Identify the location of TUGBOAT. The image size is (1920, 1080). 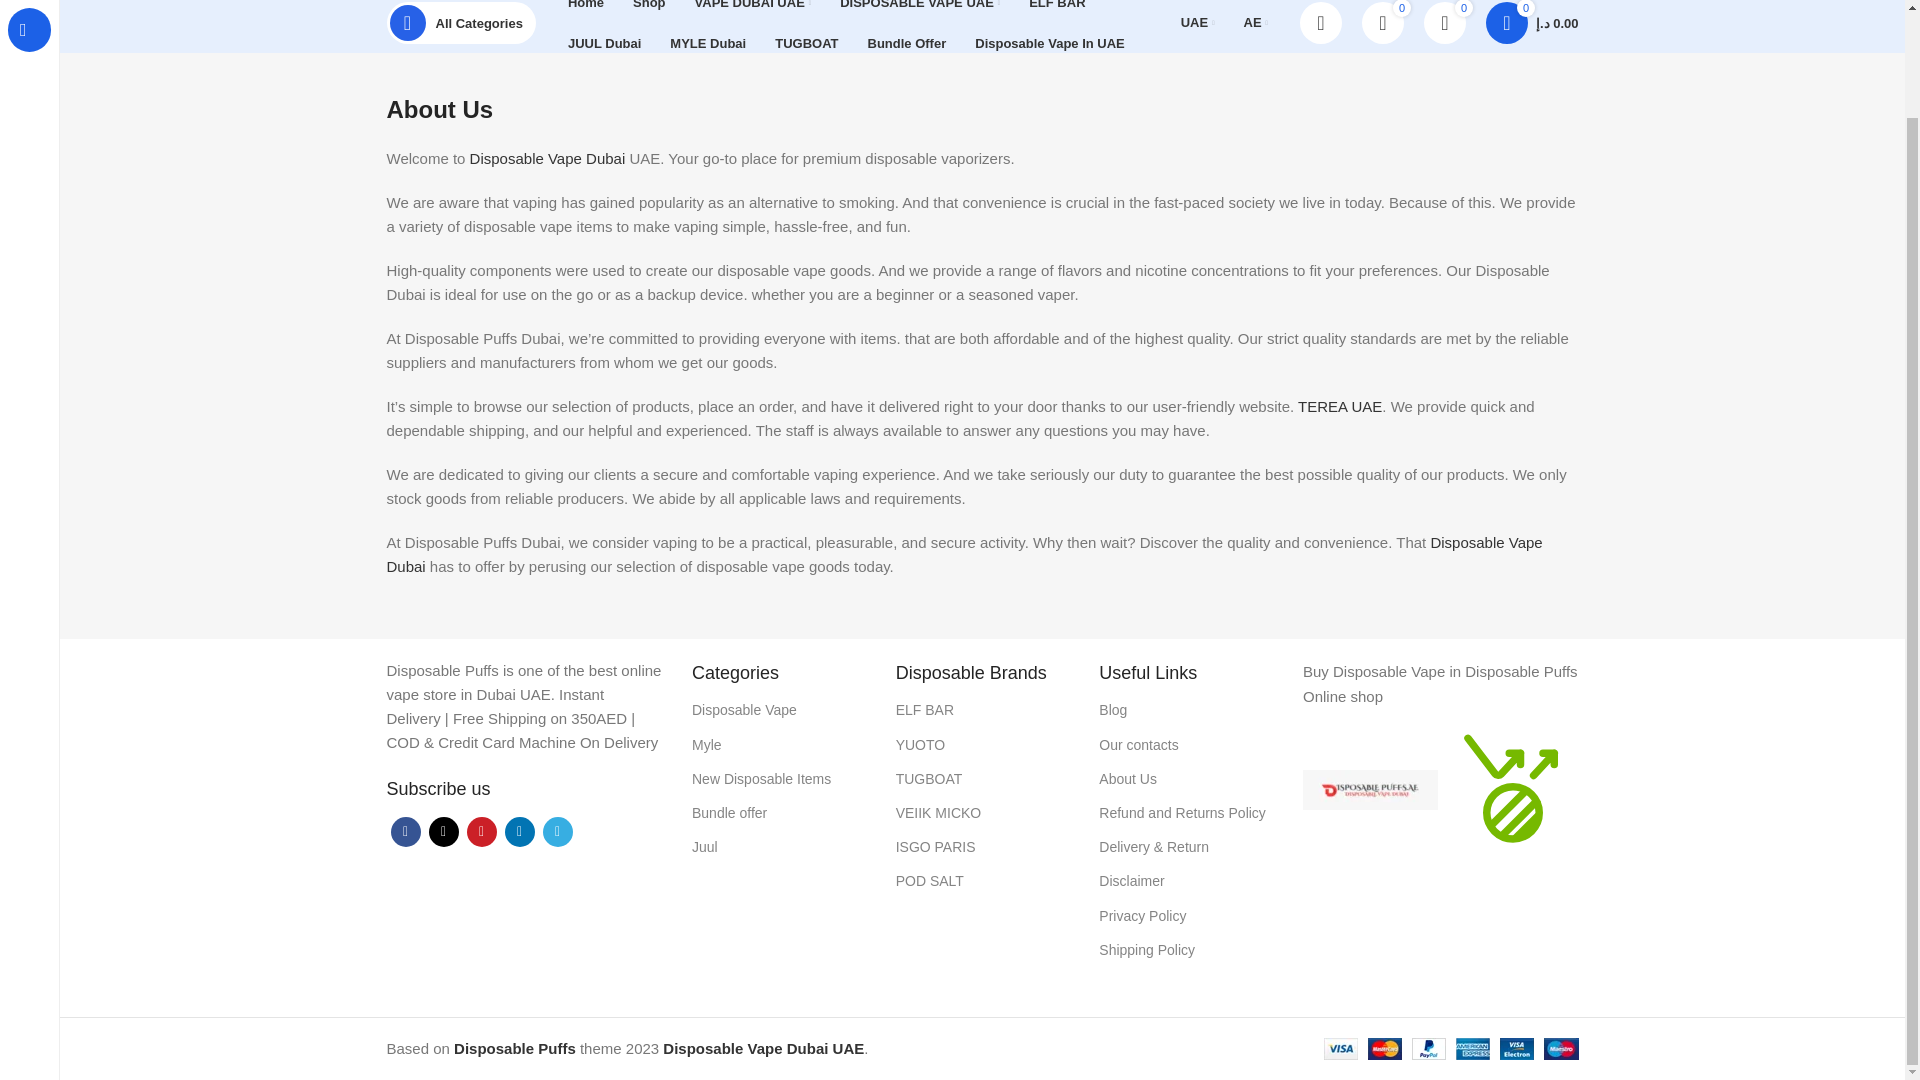
(806, 42).